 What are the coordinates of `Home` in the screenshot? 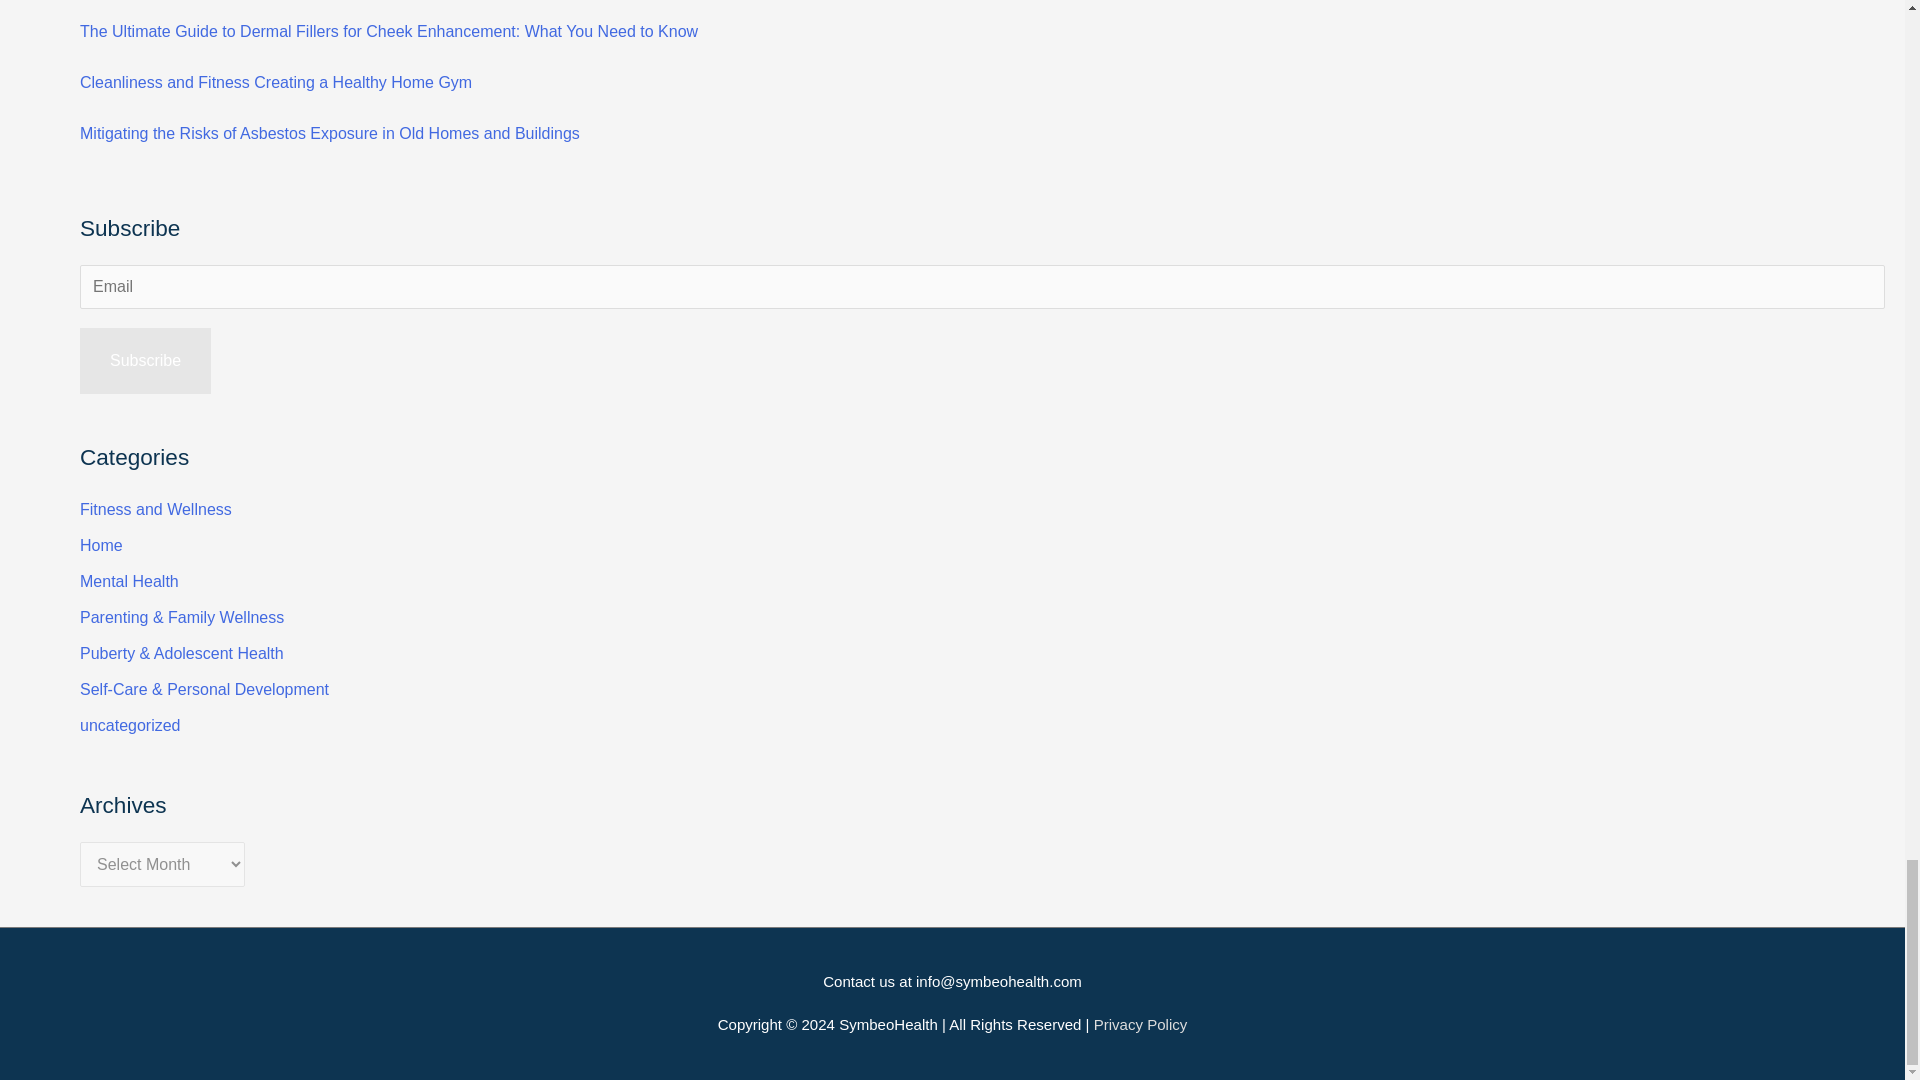 It's located at (101, 545).